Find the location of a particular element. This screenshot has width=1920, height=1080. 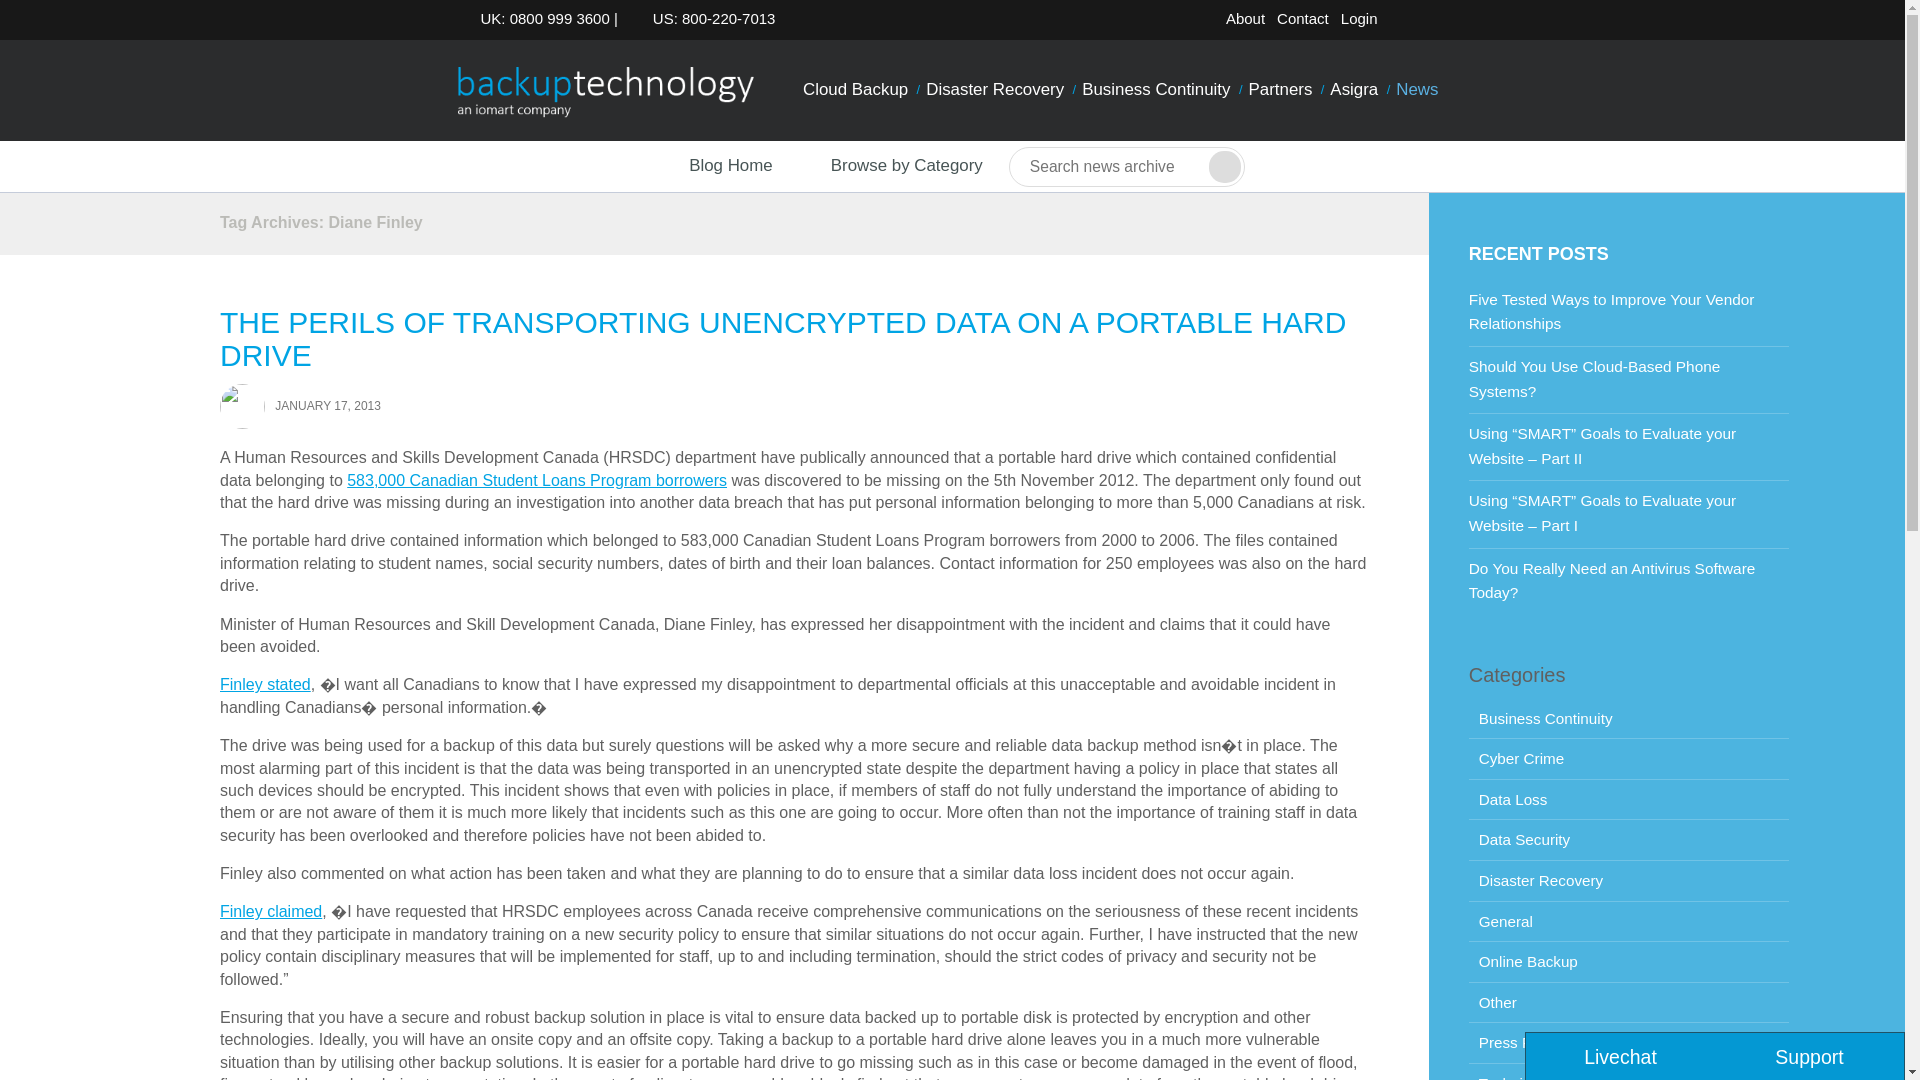

Contact is located at coordinates (1302, 19).